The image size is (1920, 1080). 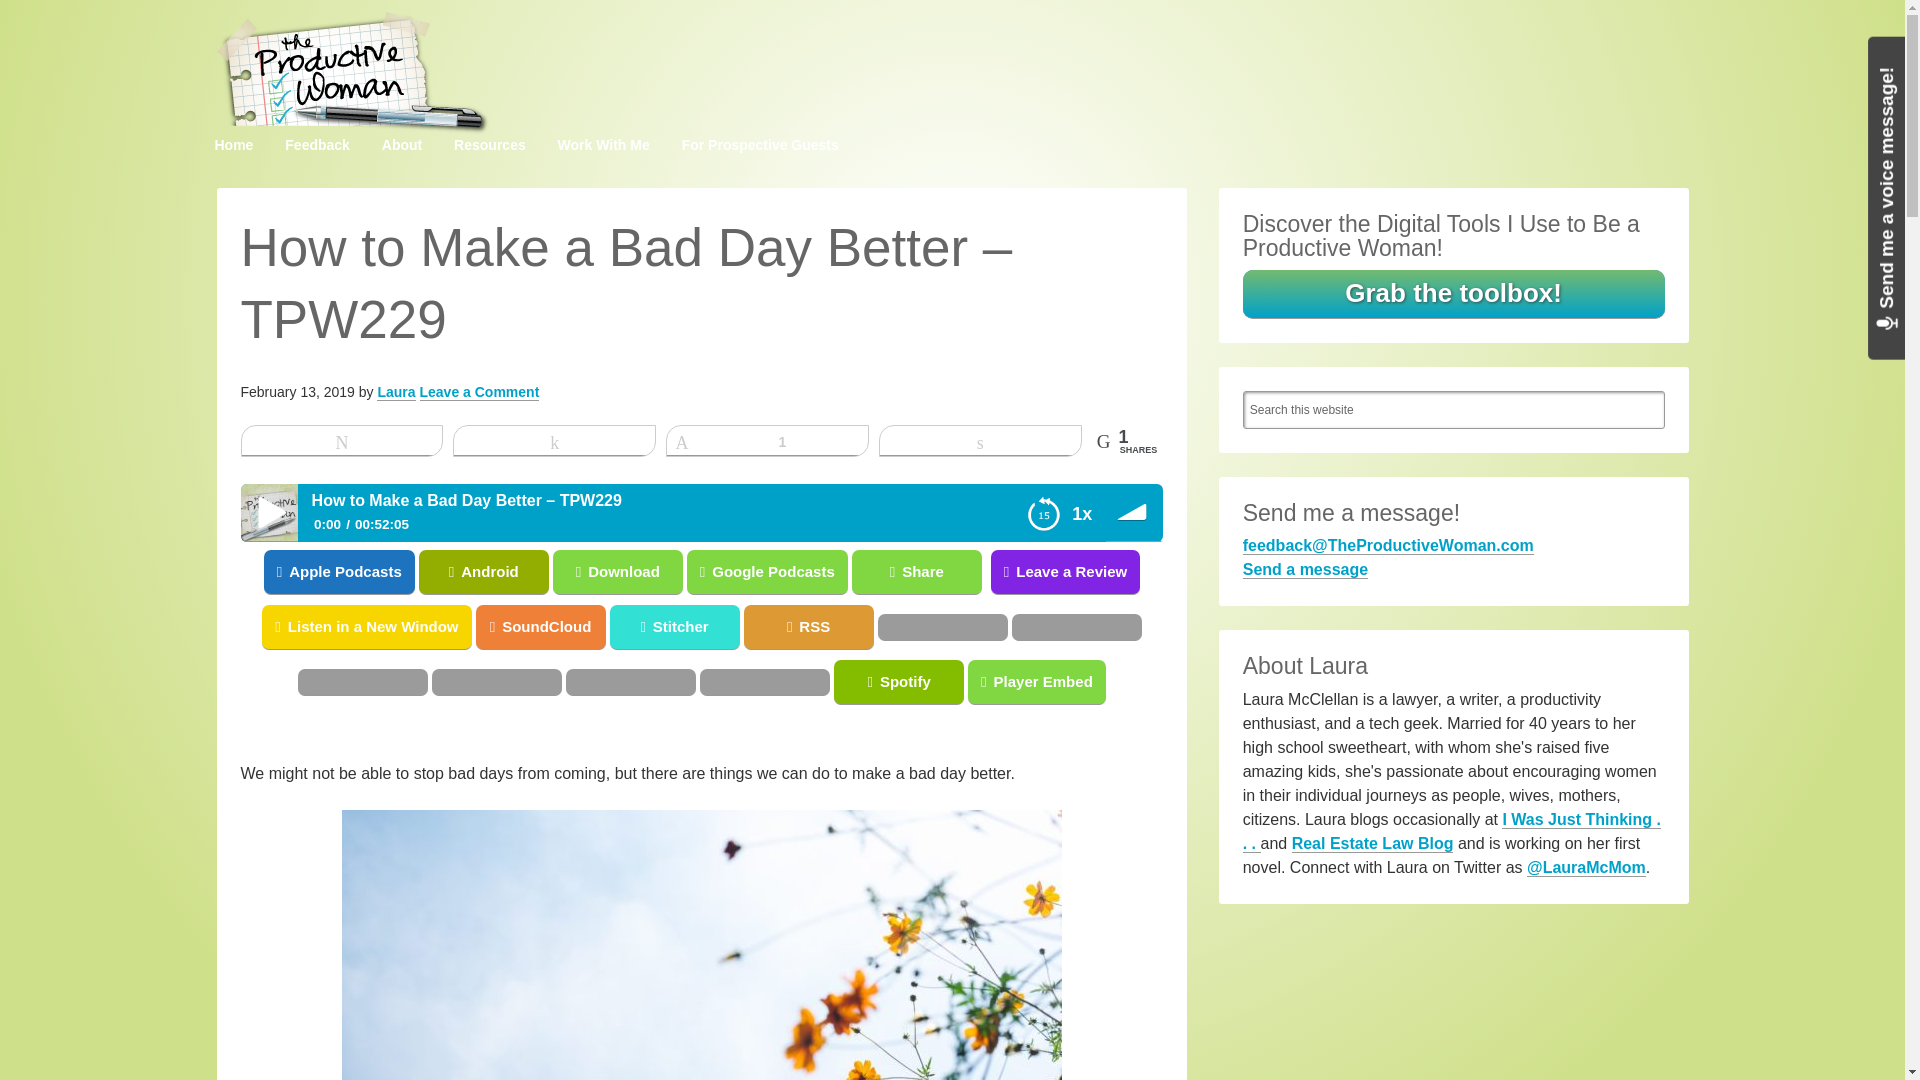 What do you see at coordinates (480, 392) in the screenshot?
I see `Leave a Comment` at bounding box center [480, 392].